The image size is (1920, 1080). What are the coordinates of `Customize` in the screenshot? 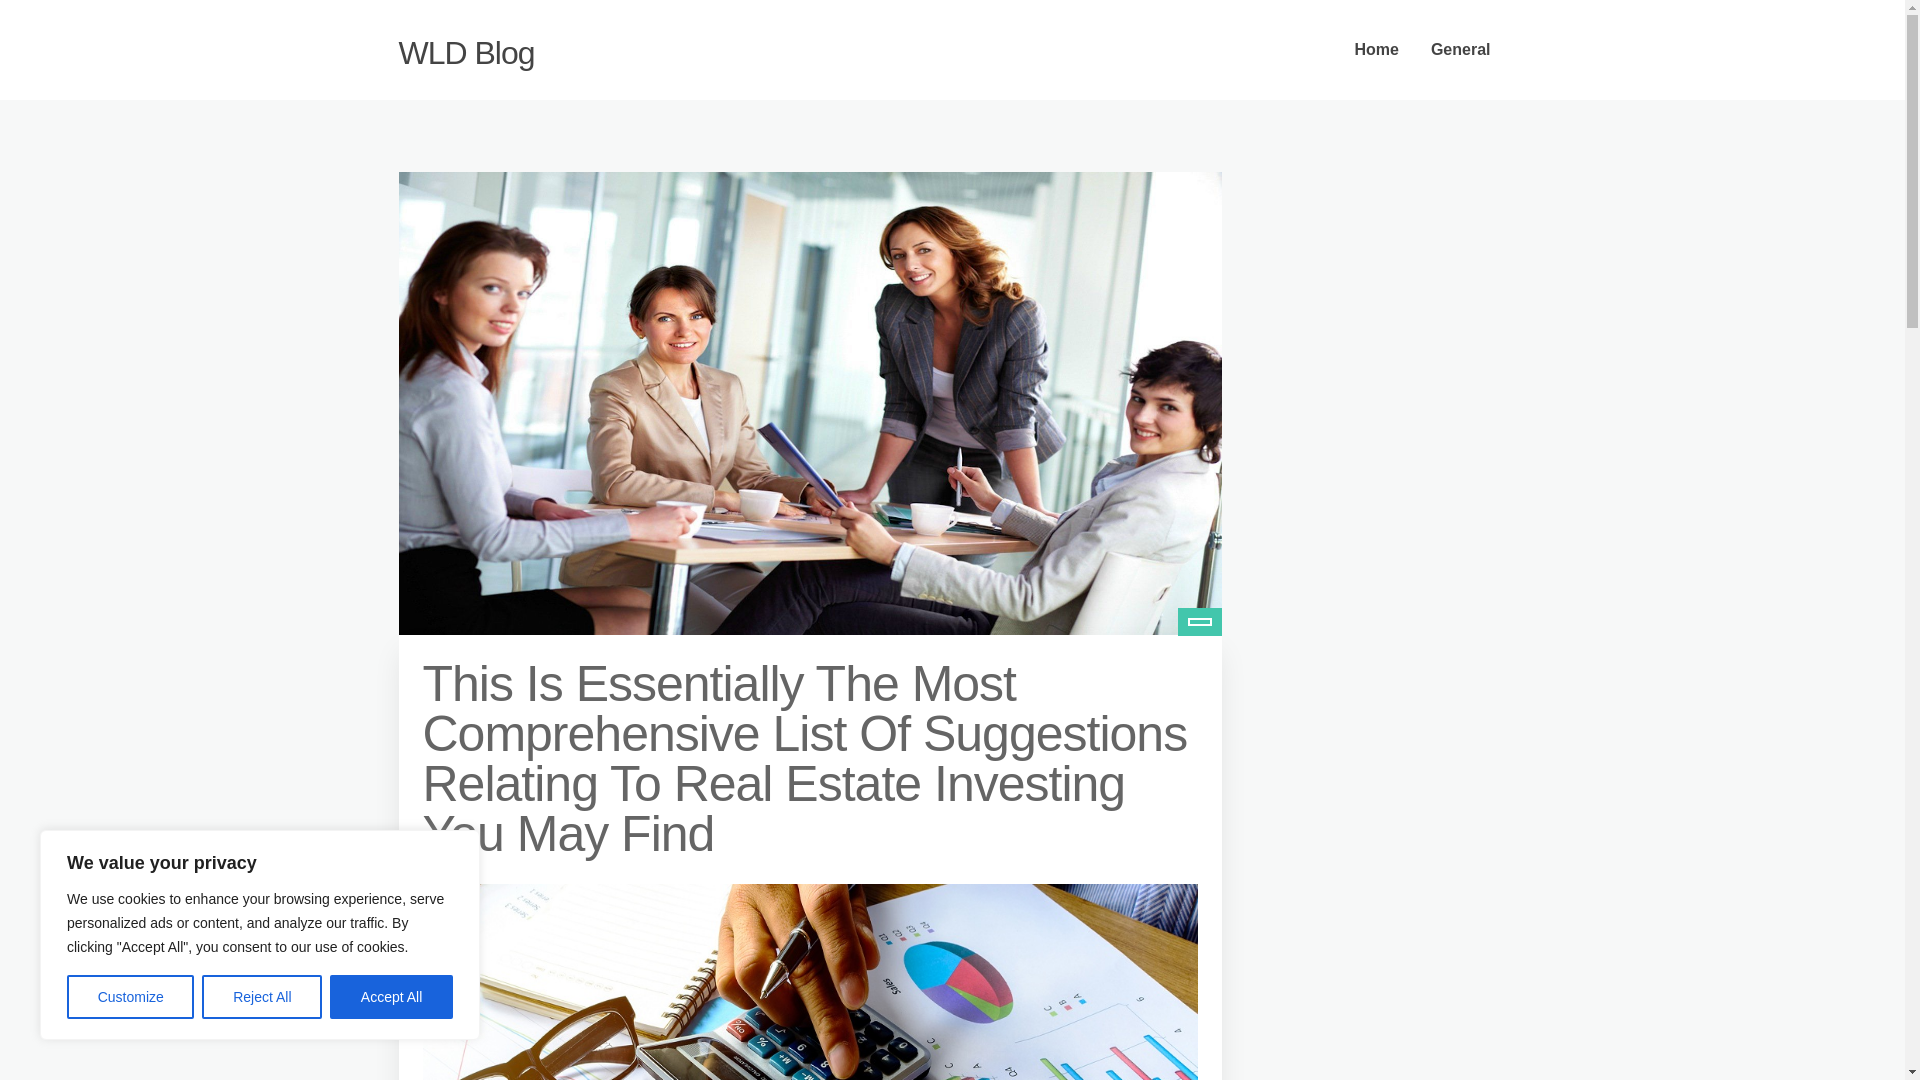 It's located at (130, 997).